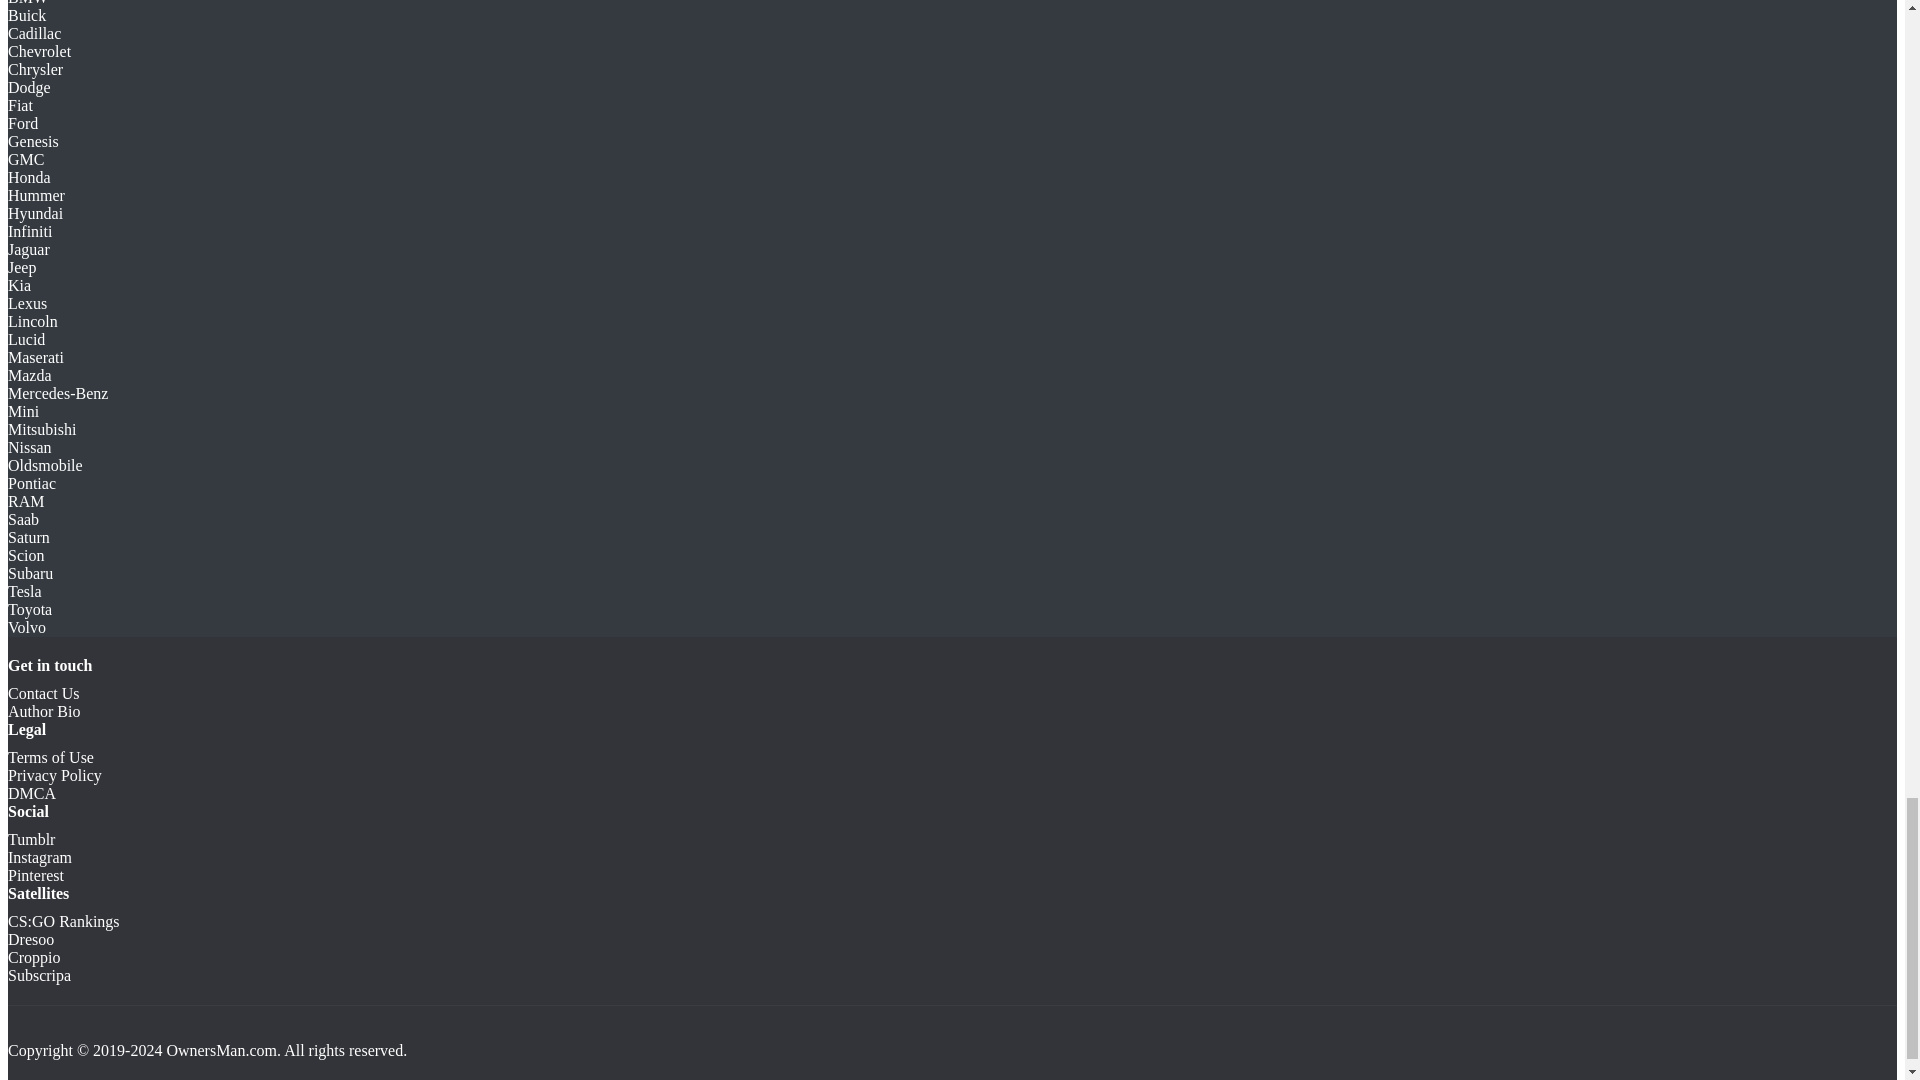 The image size is (1920, 1080). Describe the element at coordinates (63, 920) in the screenshot. I see `CS:GO Rankings` at that location.